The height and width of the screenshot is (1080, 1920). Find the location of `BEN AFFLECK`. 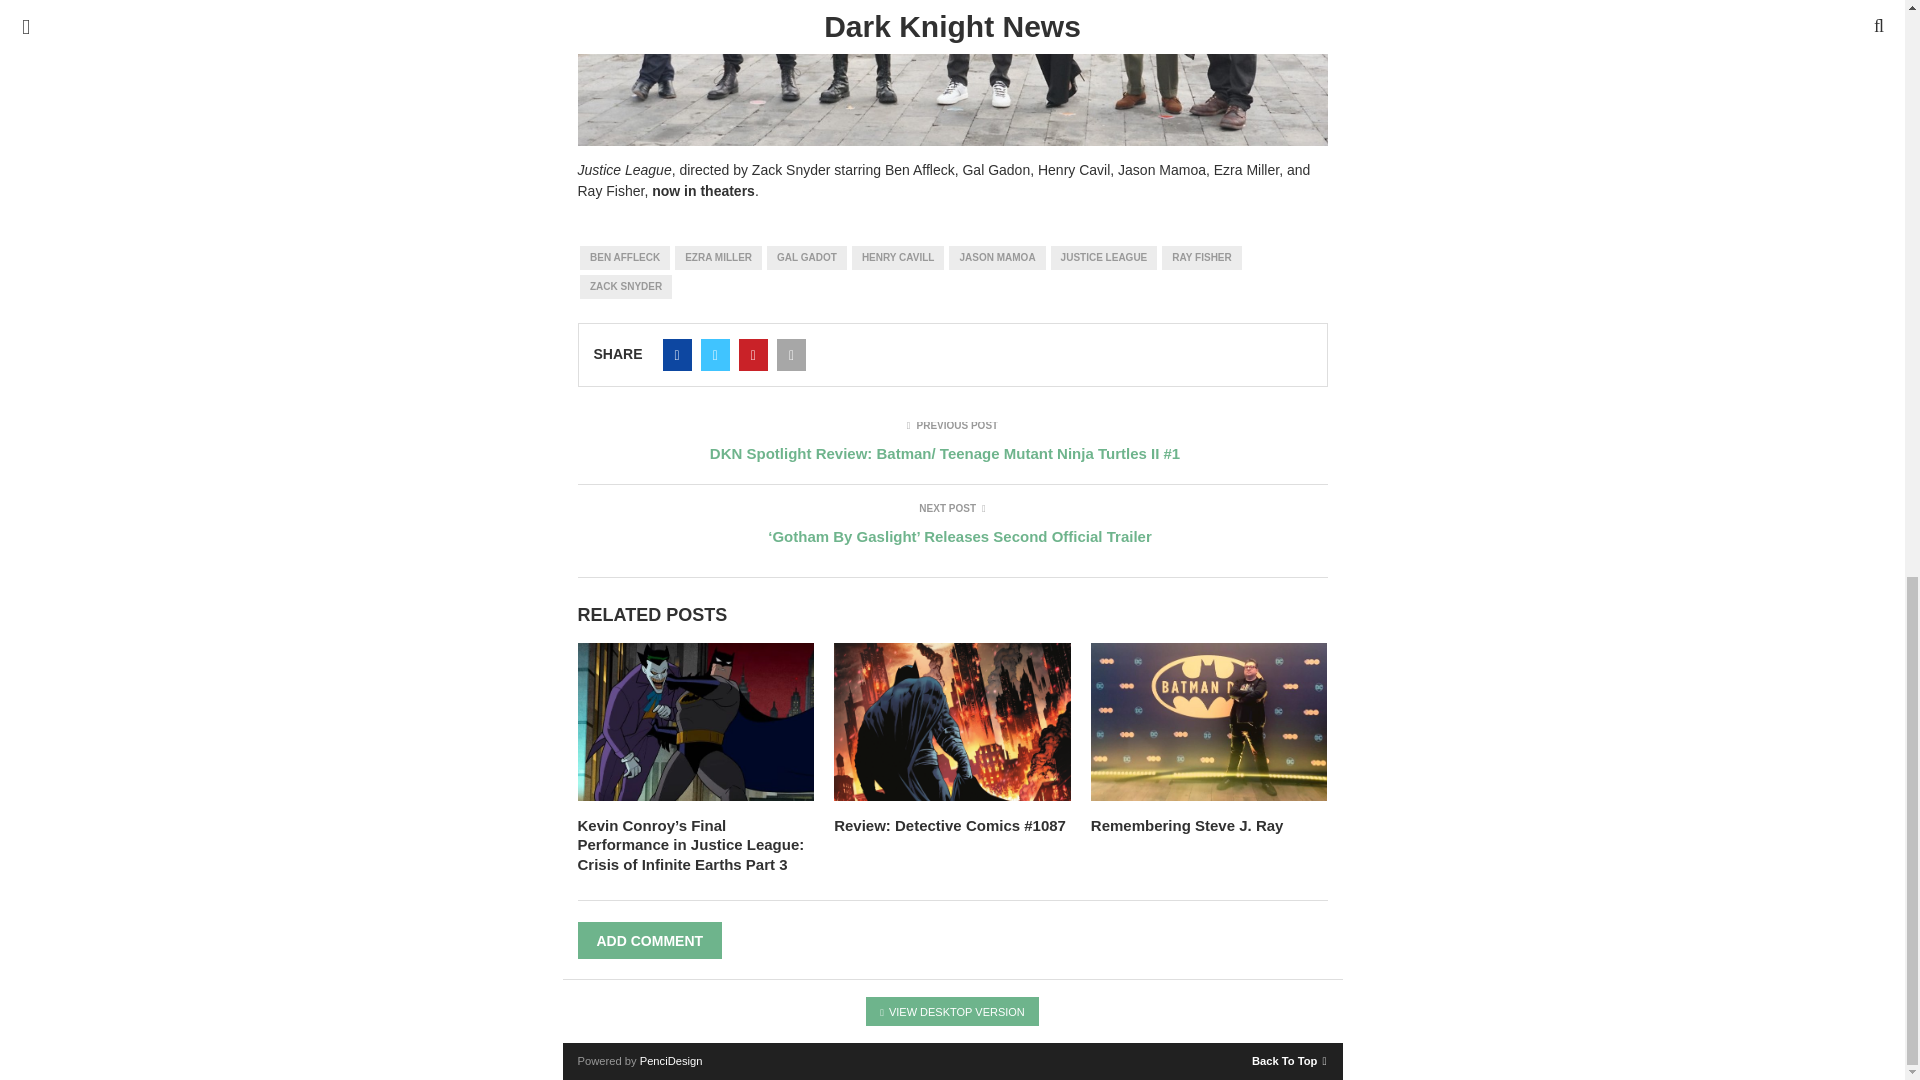

BEN AFFLECK is located at coordinates (624, 258).